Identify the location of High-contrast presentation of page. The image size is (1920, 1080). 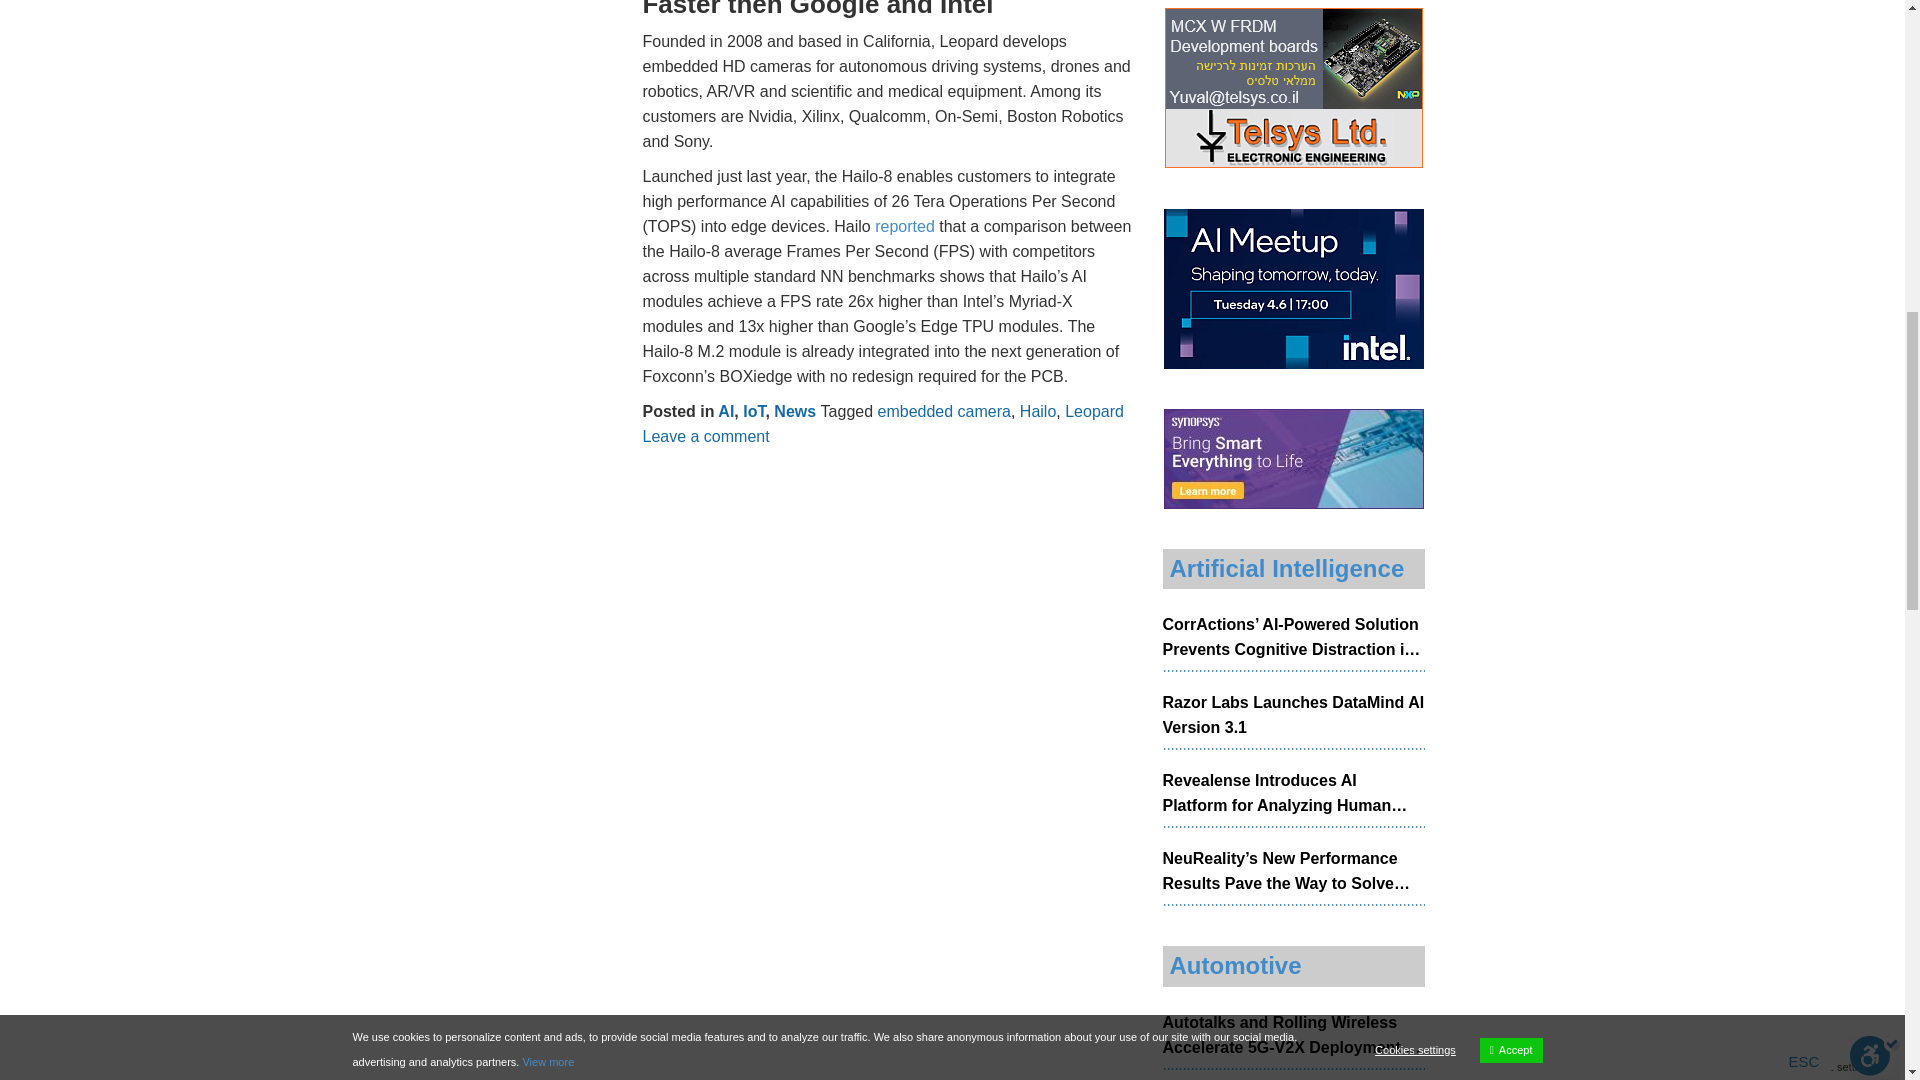
(518, 43).